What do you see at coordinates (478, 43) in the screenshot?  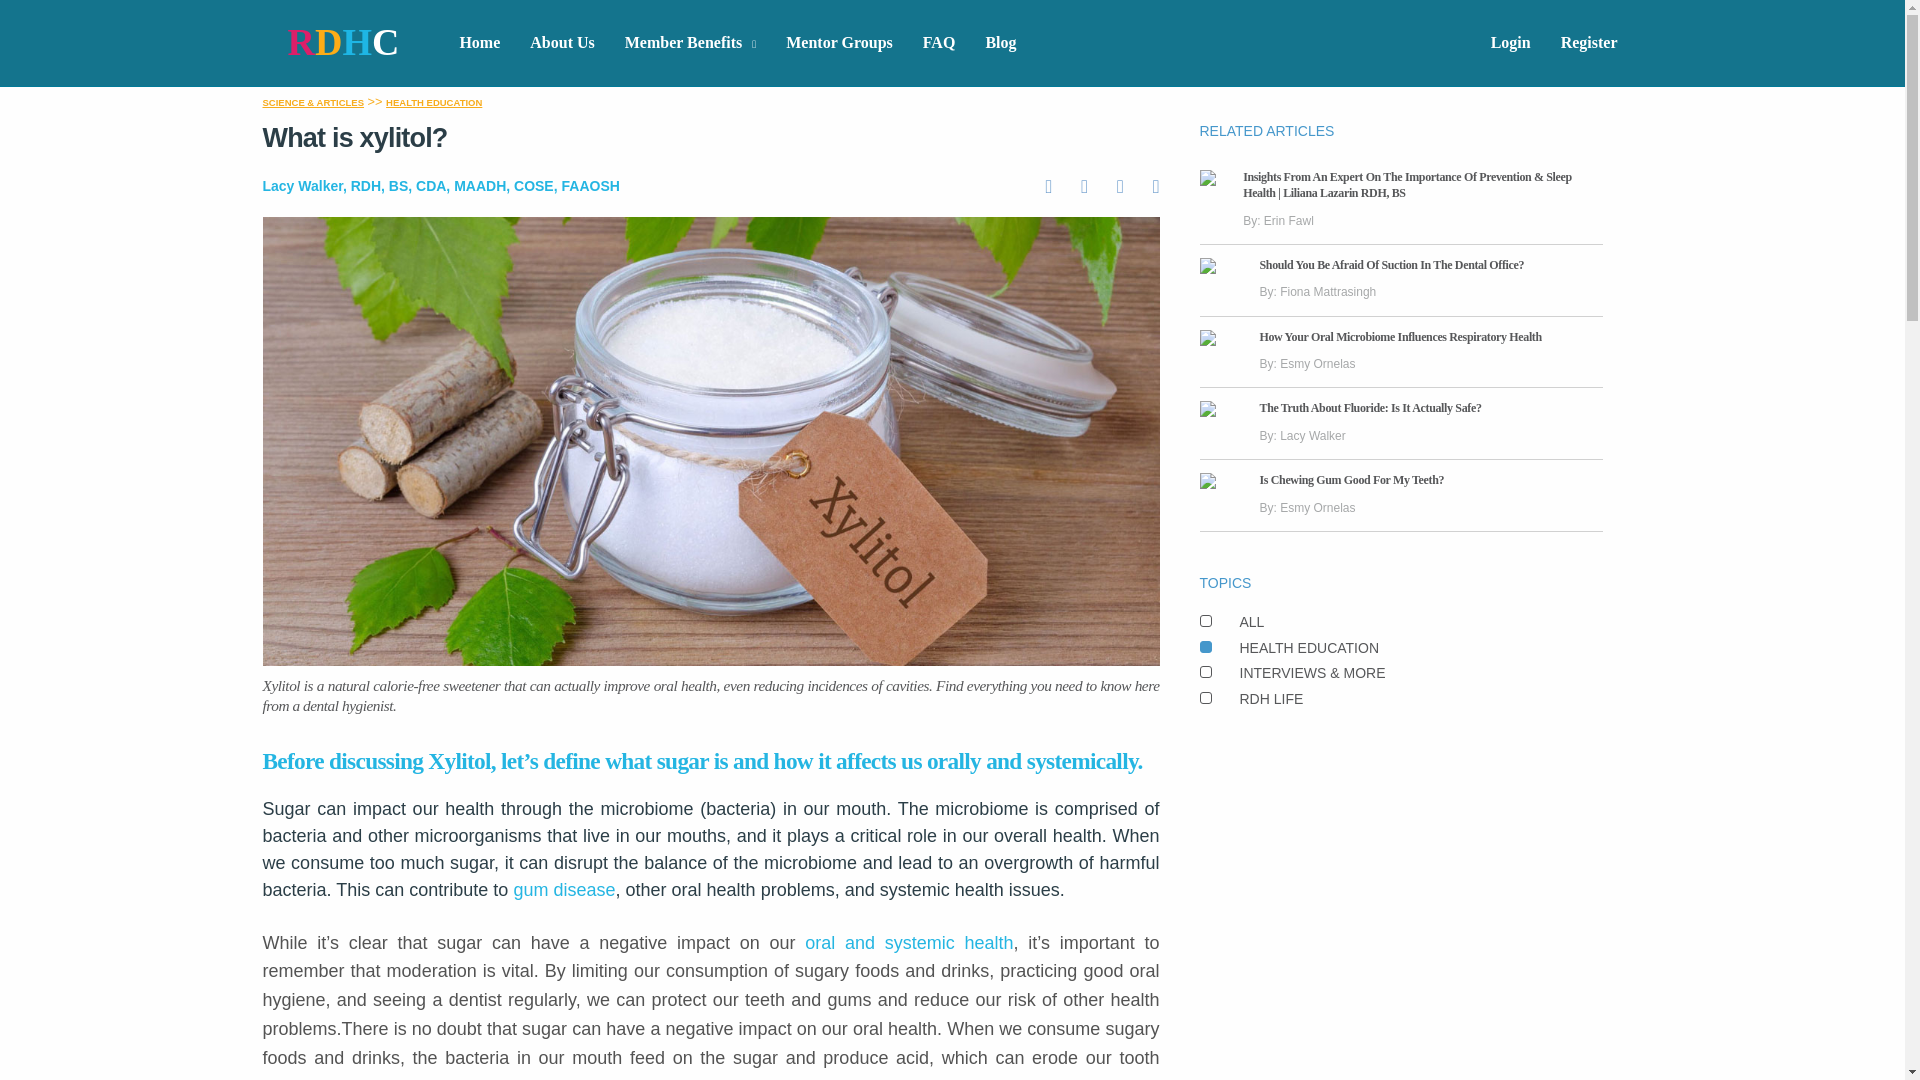 I see `Home` at bounding box center [478, 43].